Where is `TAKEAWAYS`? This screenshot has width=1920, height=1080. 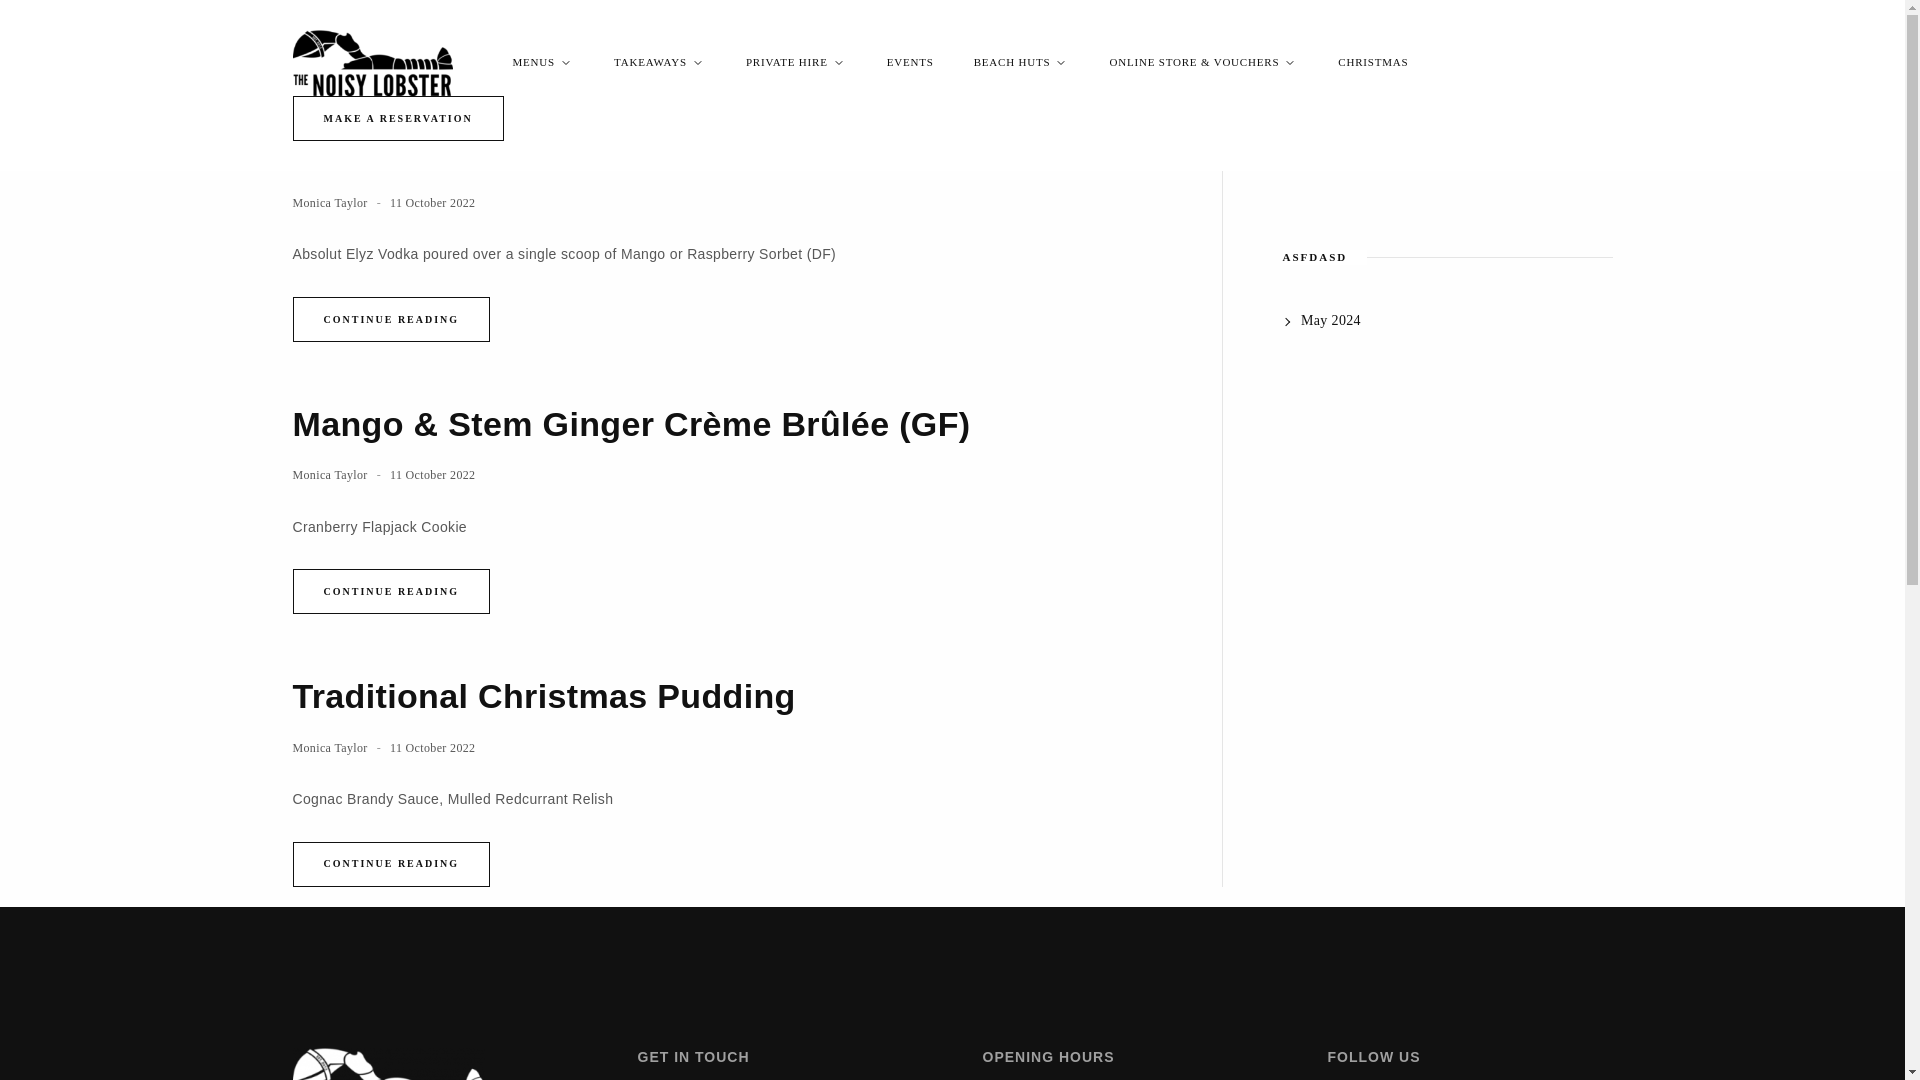 TAKEAWAYS is located at coordinates (659, 62).